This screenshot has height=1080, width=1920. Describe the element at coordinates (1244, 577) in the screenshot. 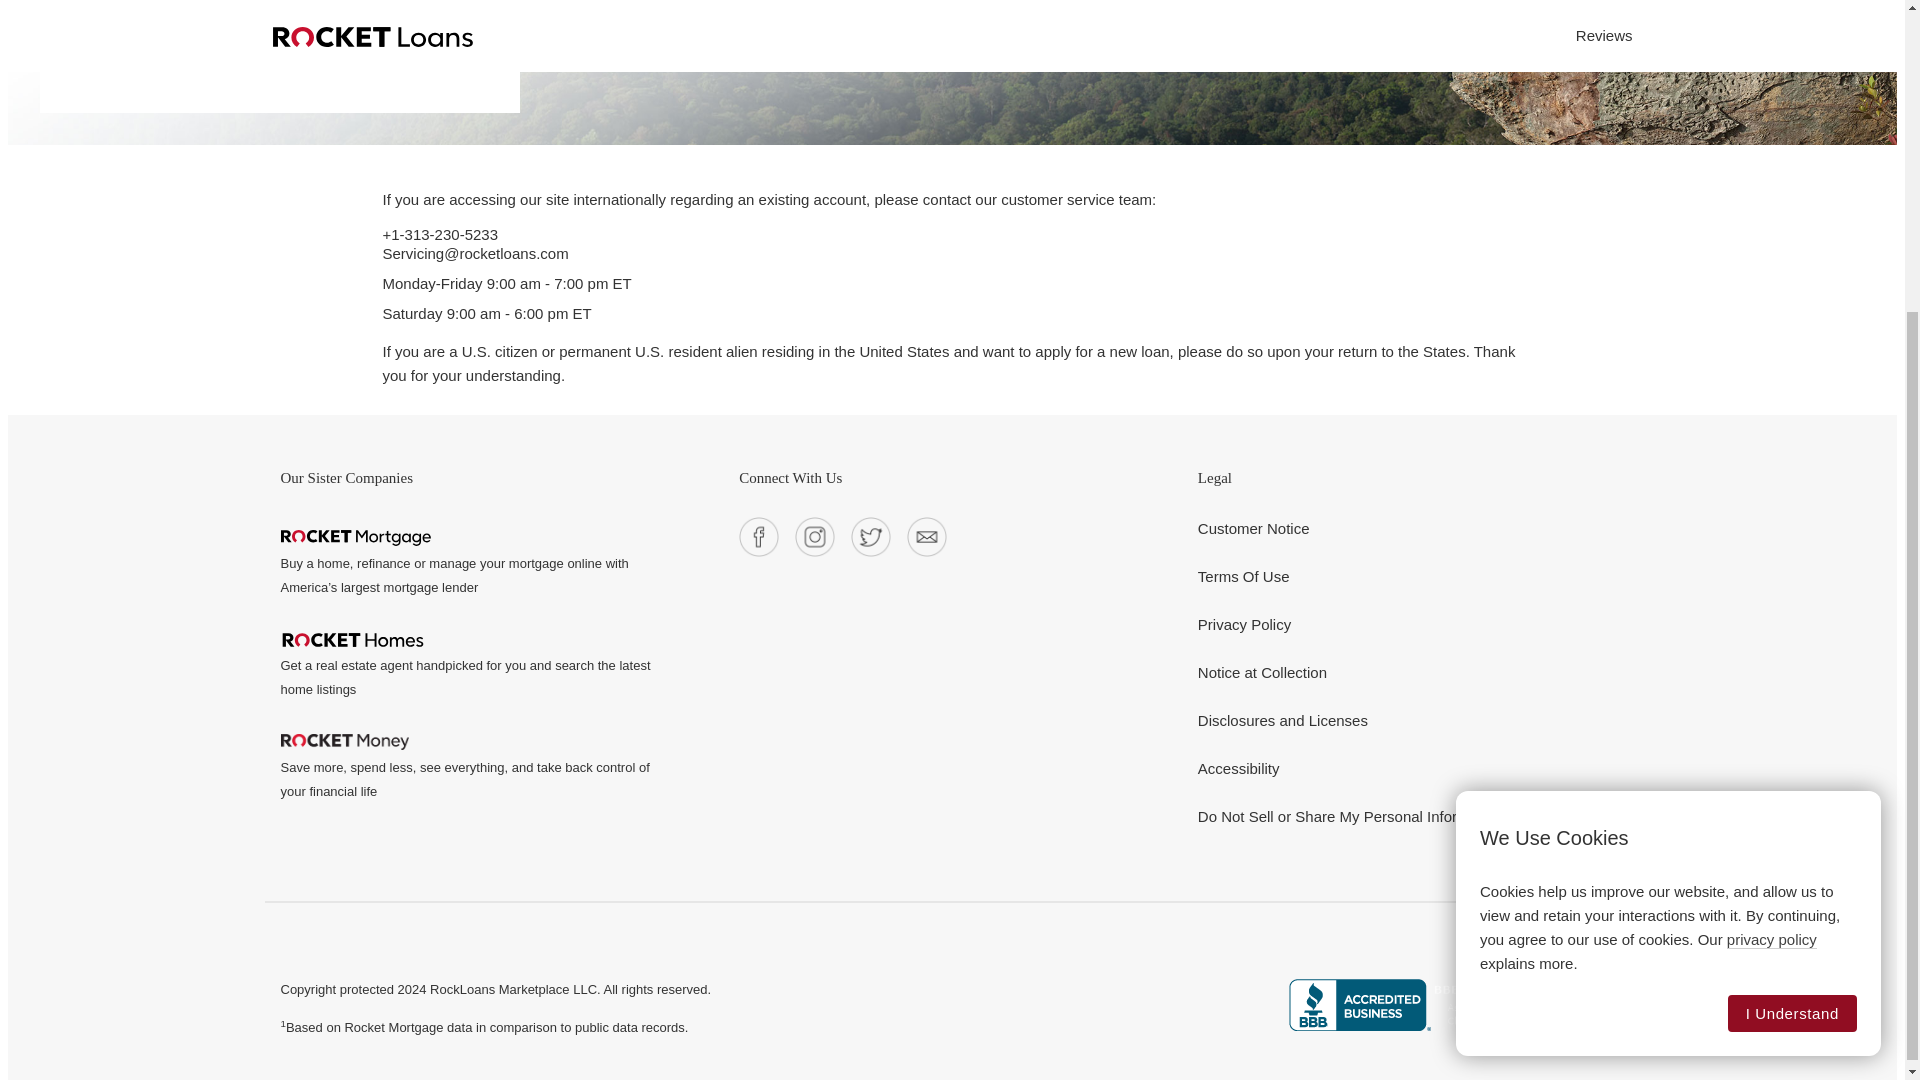

I see `Terms Of Use` at that location.